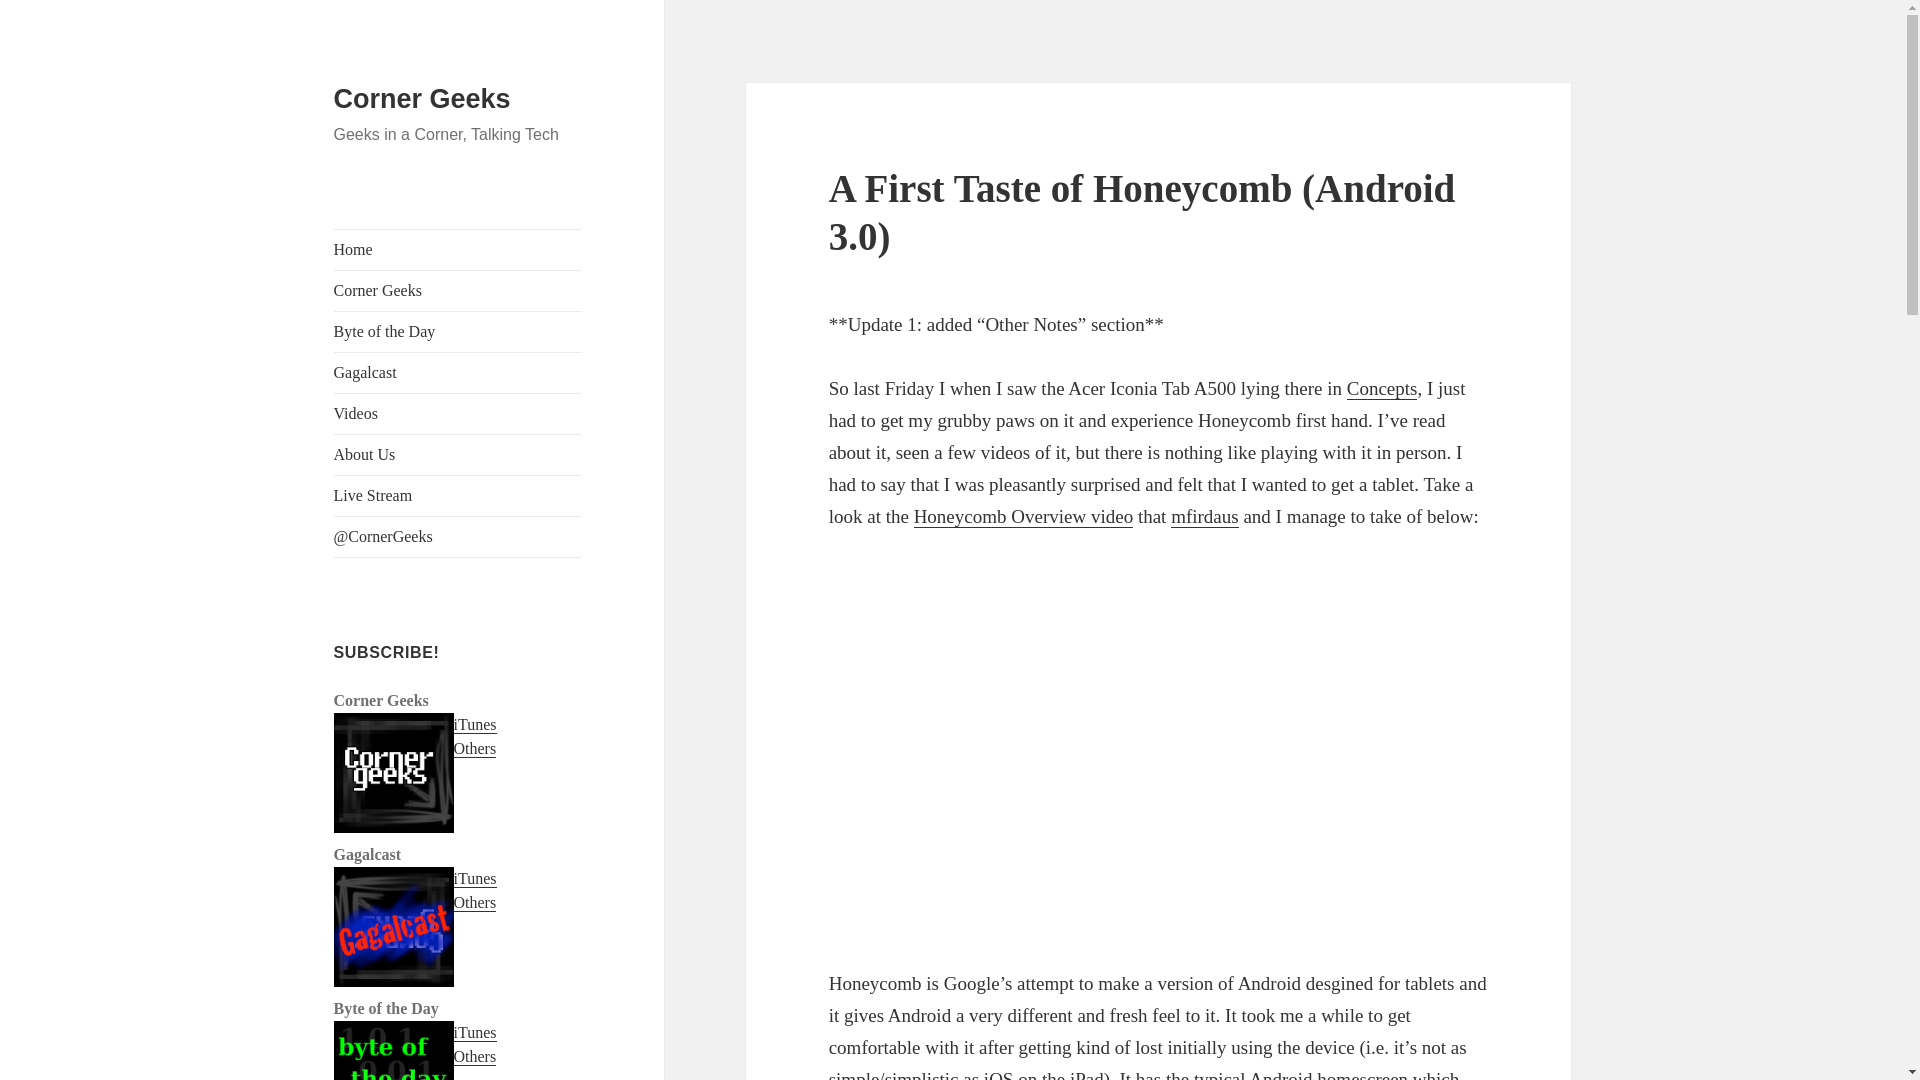 The image size is (1920, 1080). I want to click on Others, so click(475, 902).